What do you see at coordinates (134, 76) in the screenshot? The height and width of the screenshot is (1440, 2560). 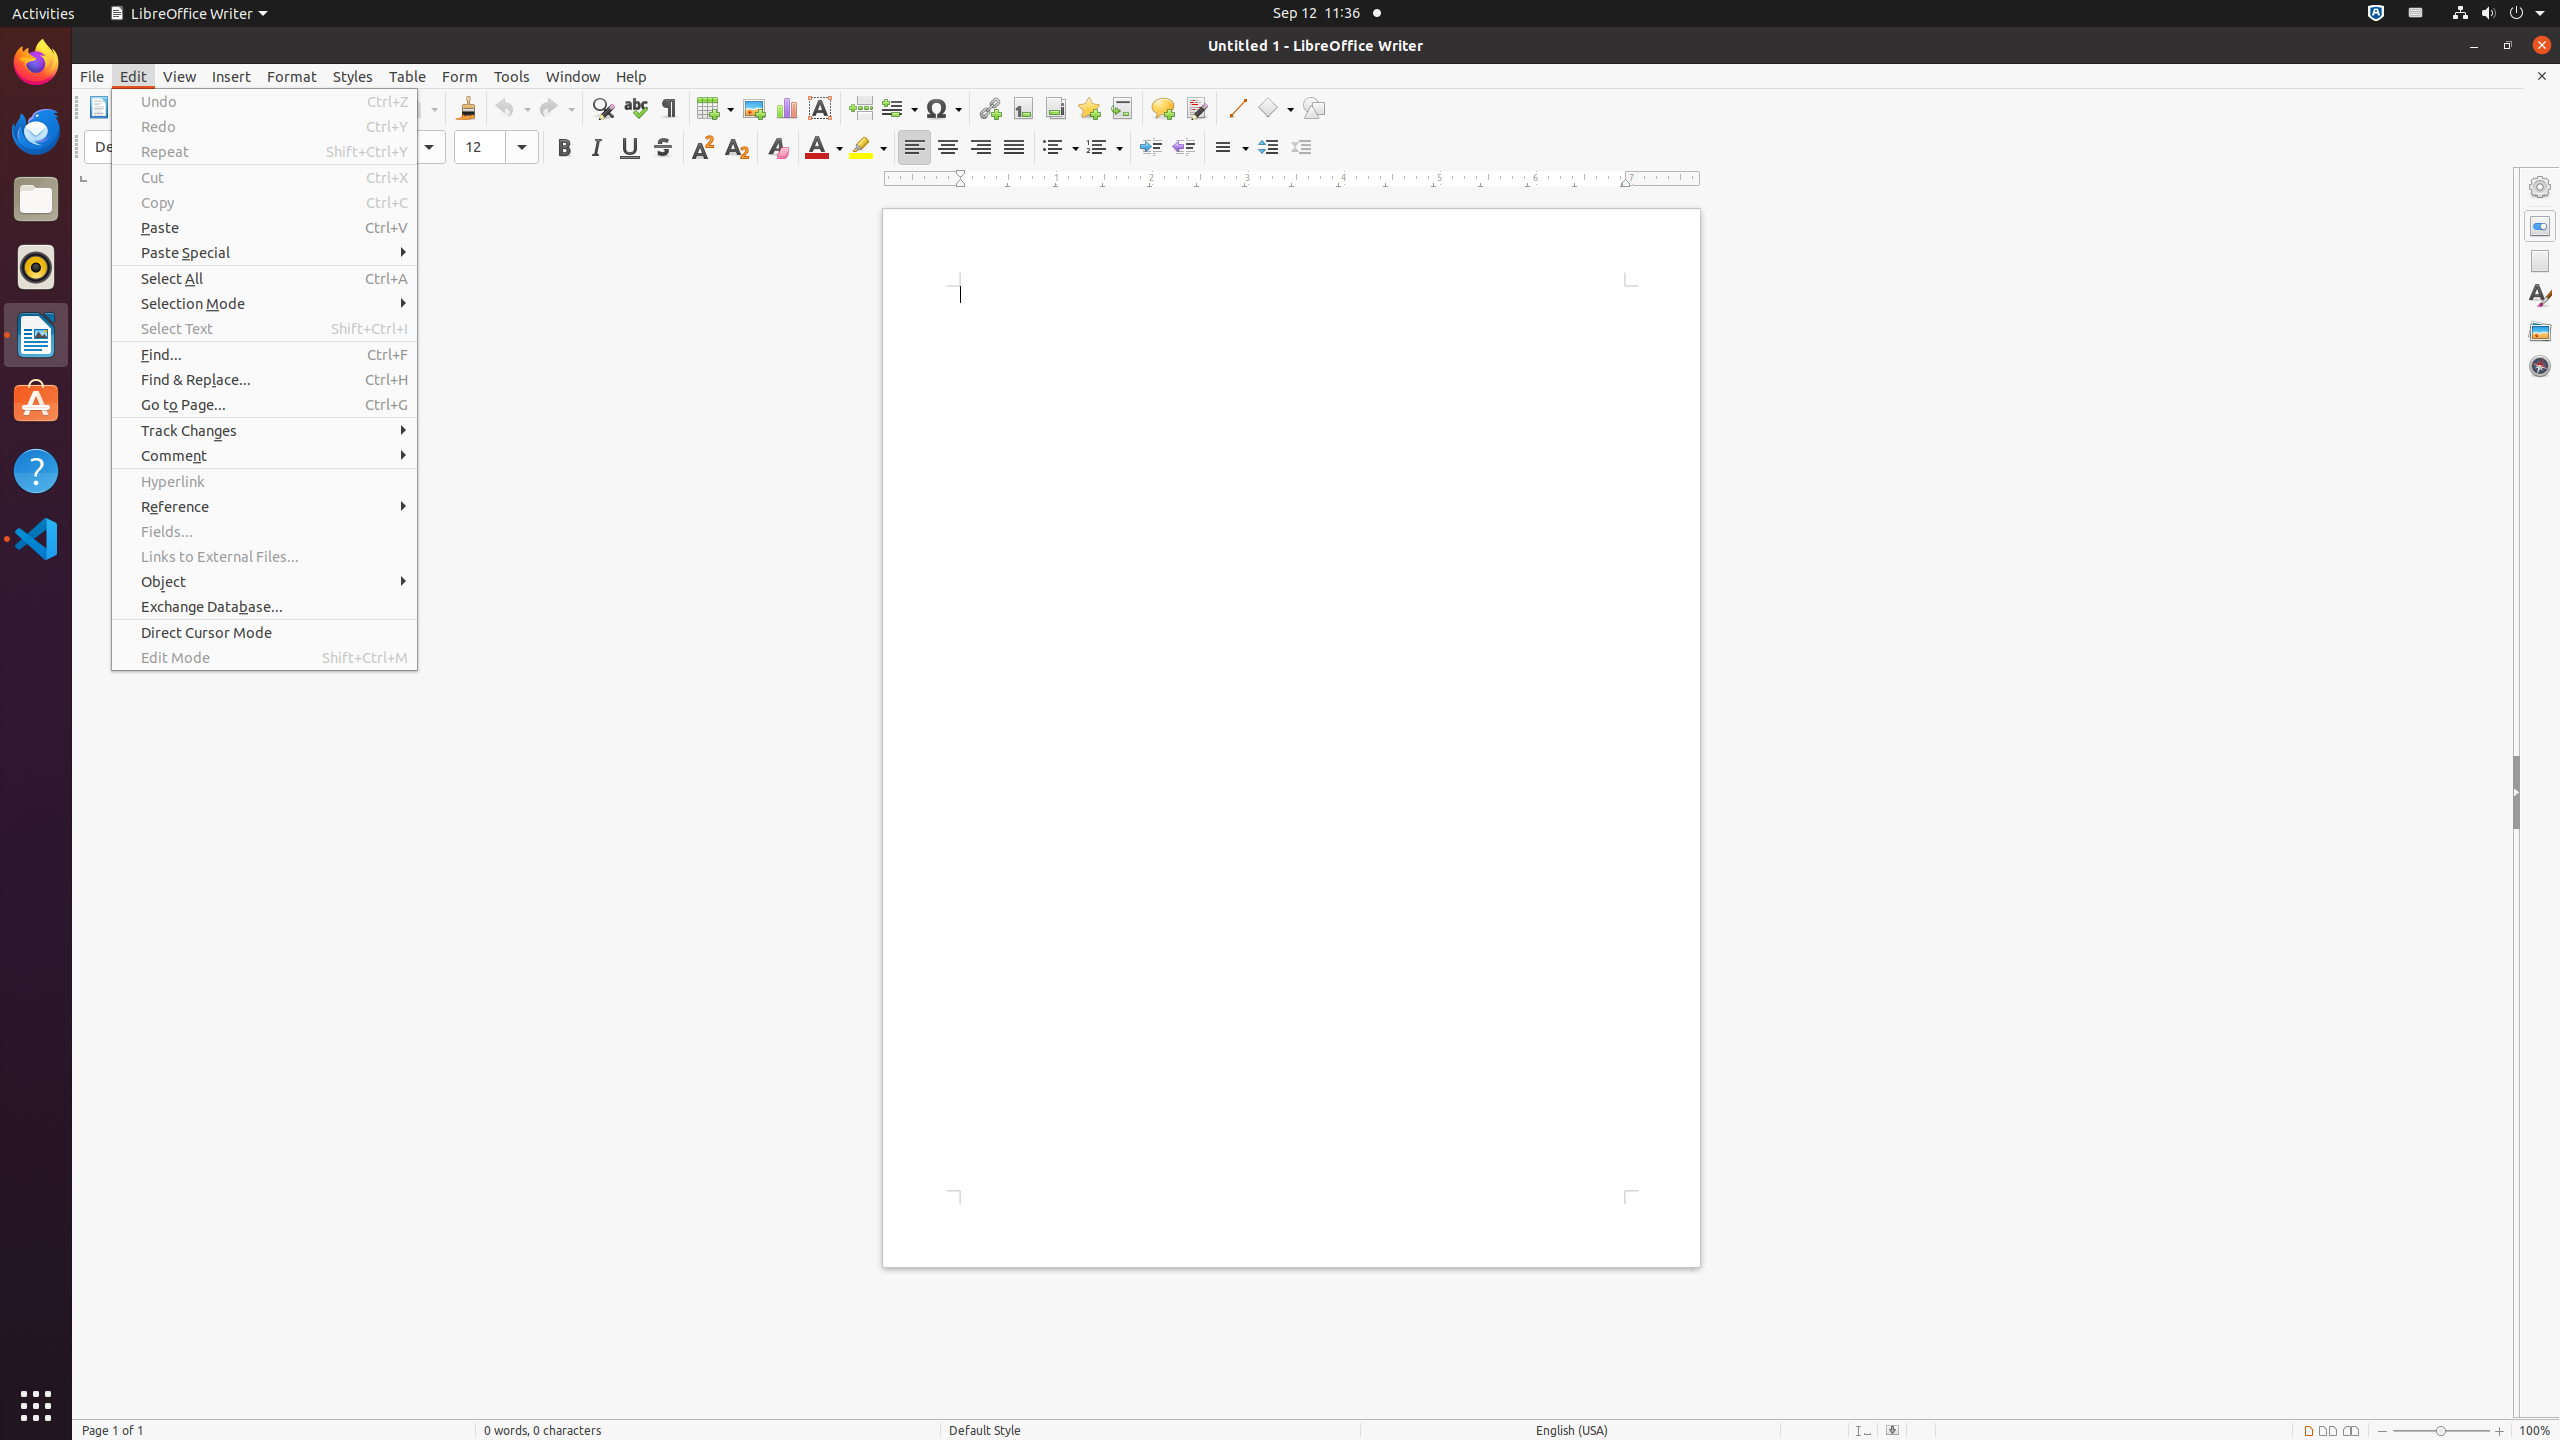 I see `Edit` at bounding box center [134, 76].